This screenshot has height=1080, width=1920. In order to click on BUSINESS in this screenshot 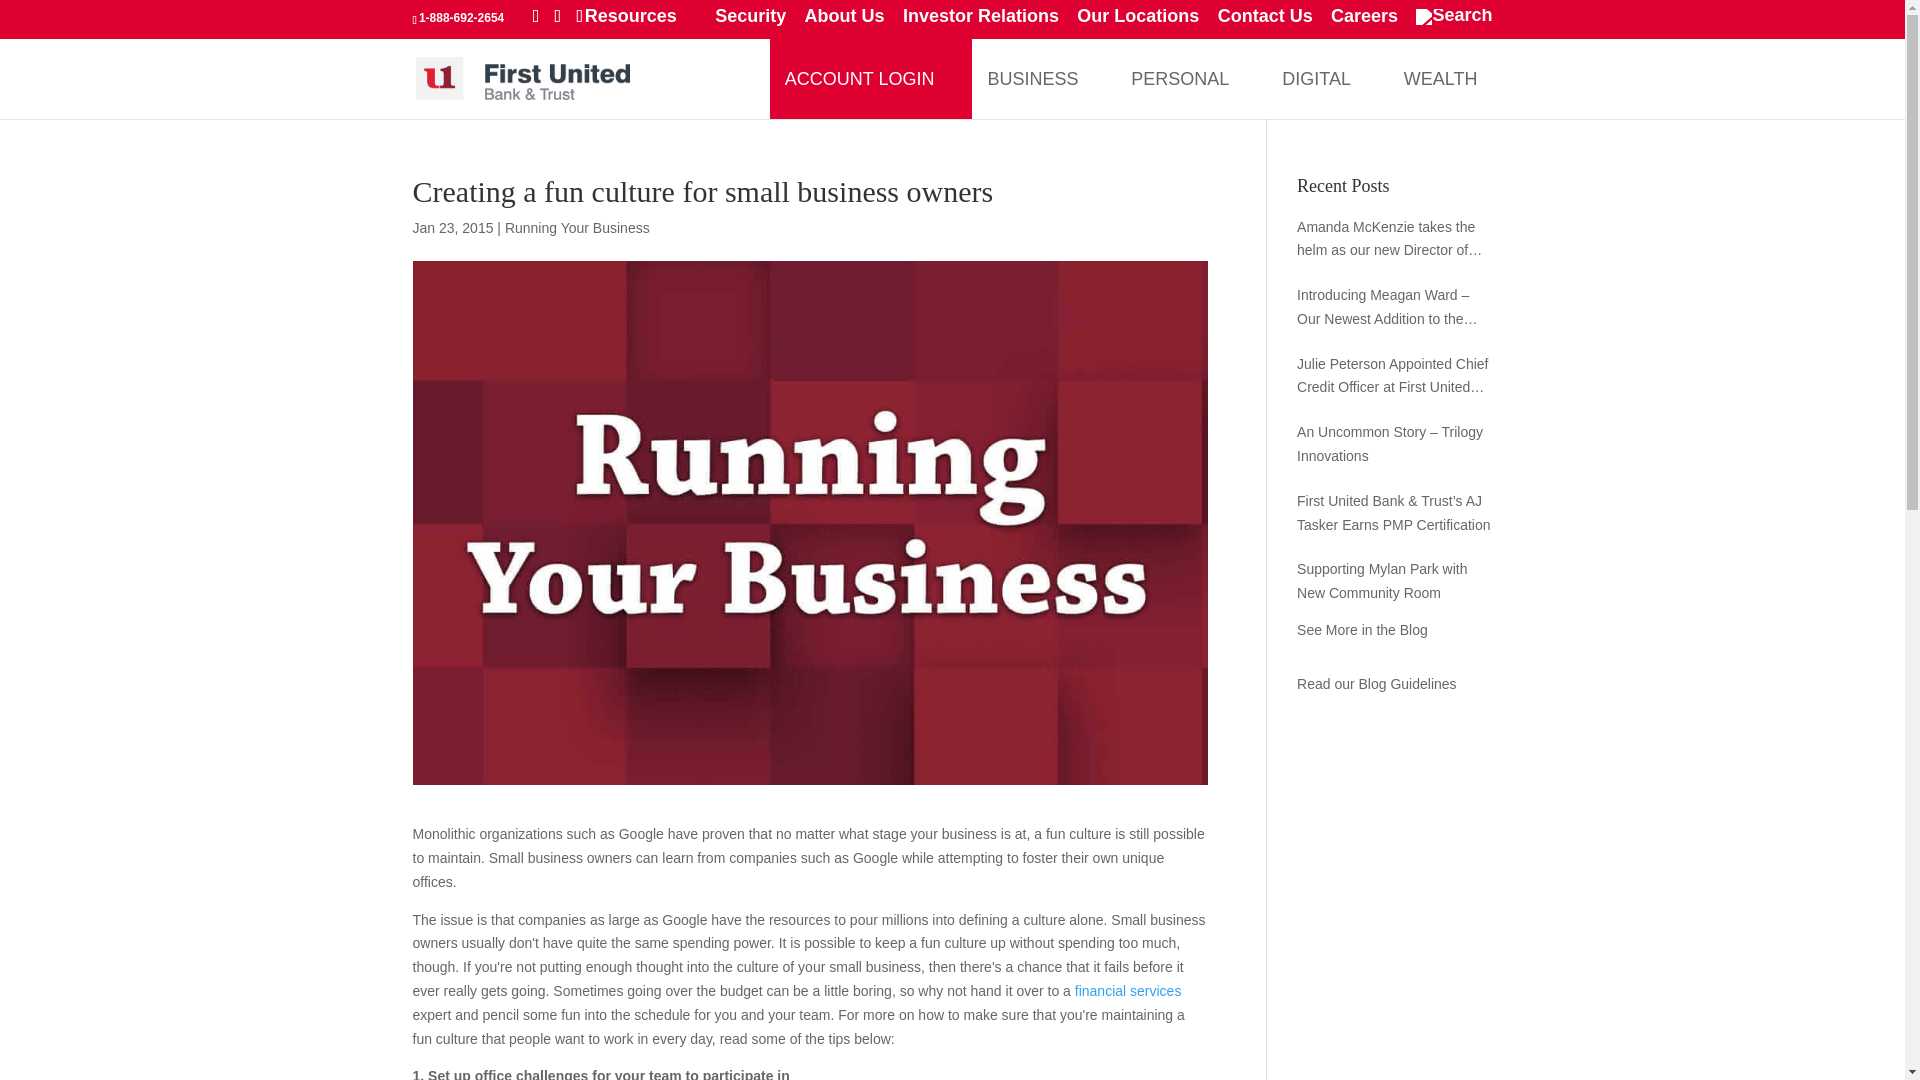, I will do `click(1032, 77)`.